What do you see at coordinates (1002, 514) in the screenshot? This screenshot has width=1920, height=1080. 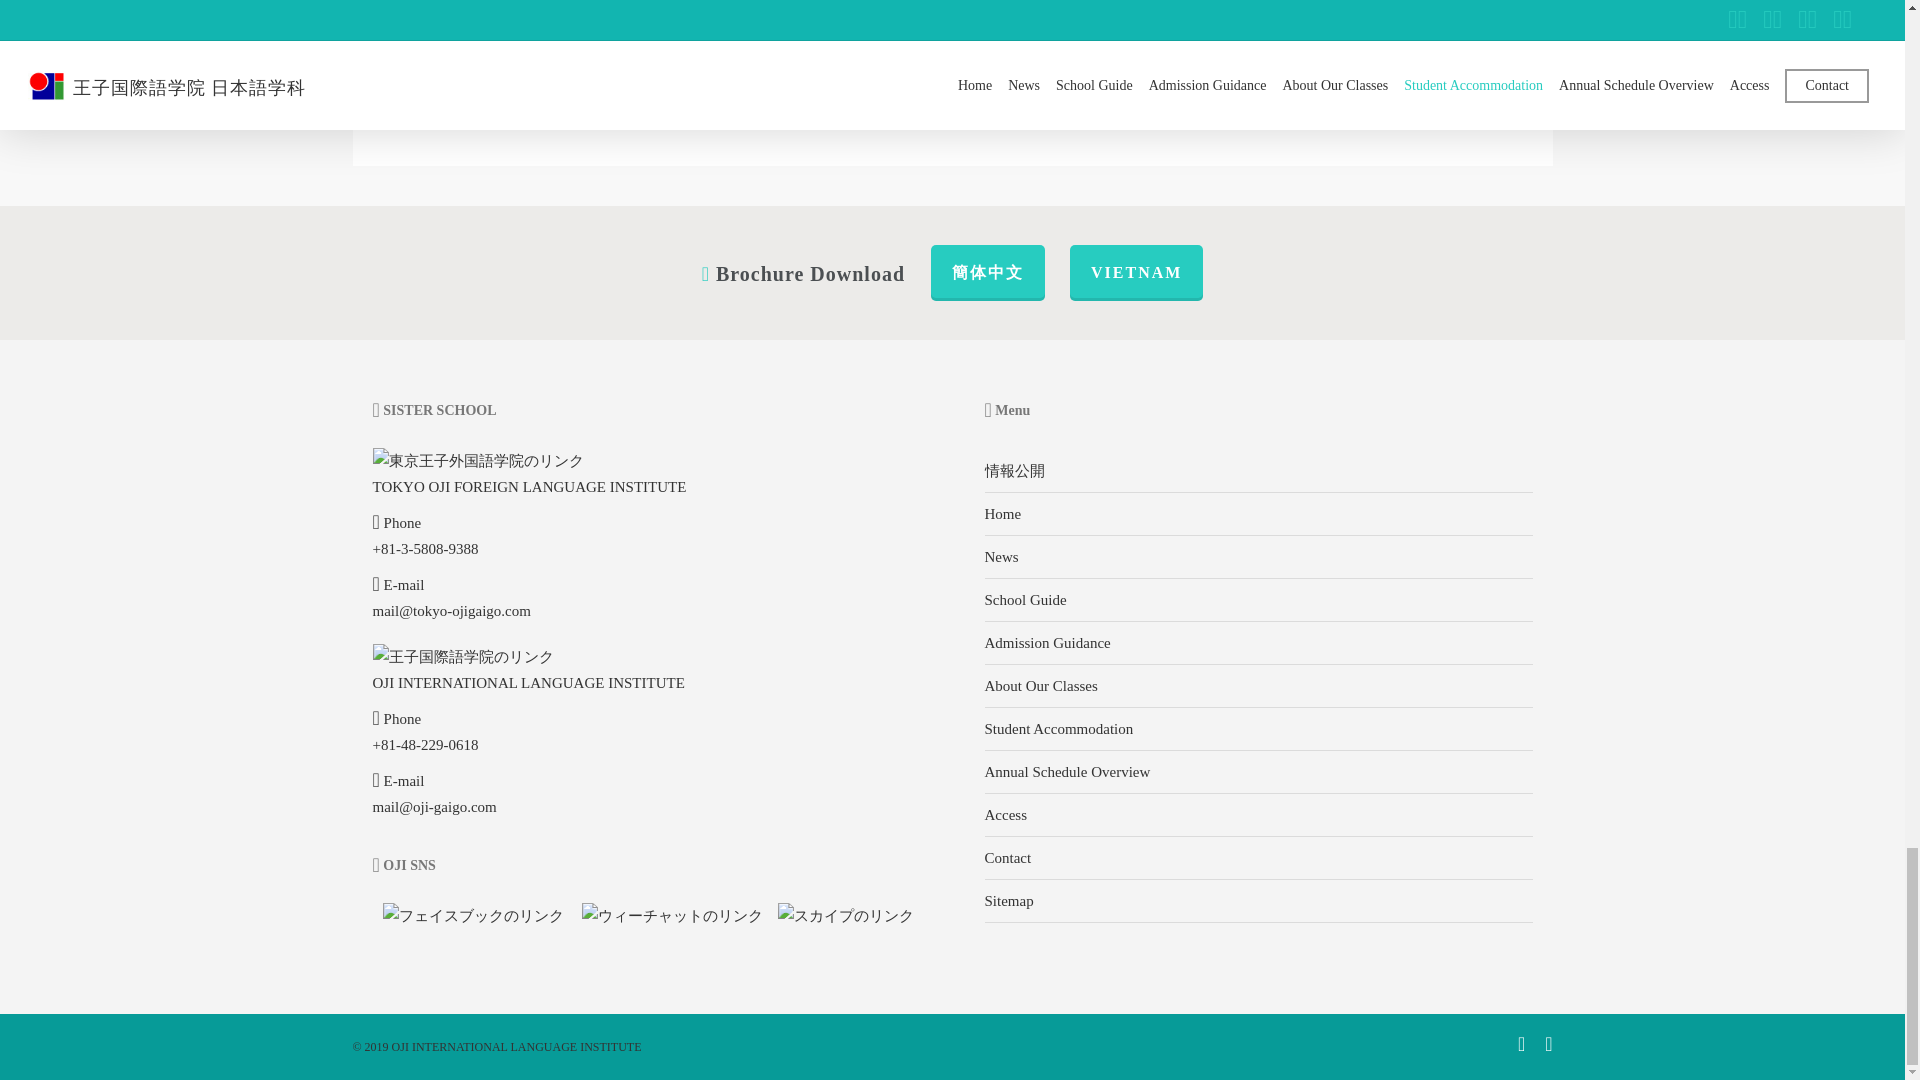 I see `Home` at bounding box center [1002, 514].